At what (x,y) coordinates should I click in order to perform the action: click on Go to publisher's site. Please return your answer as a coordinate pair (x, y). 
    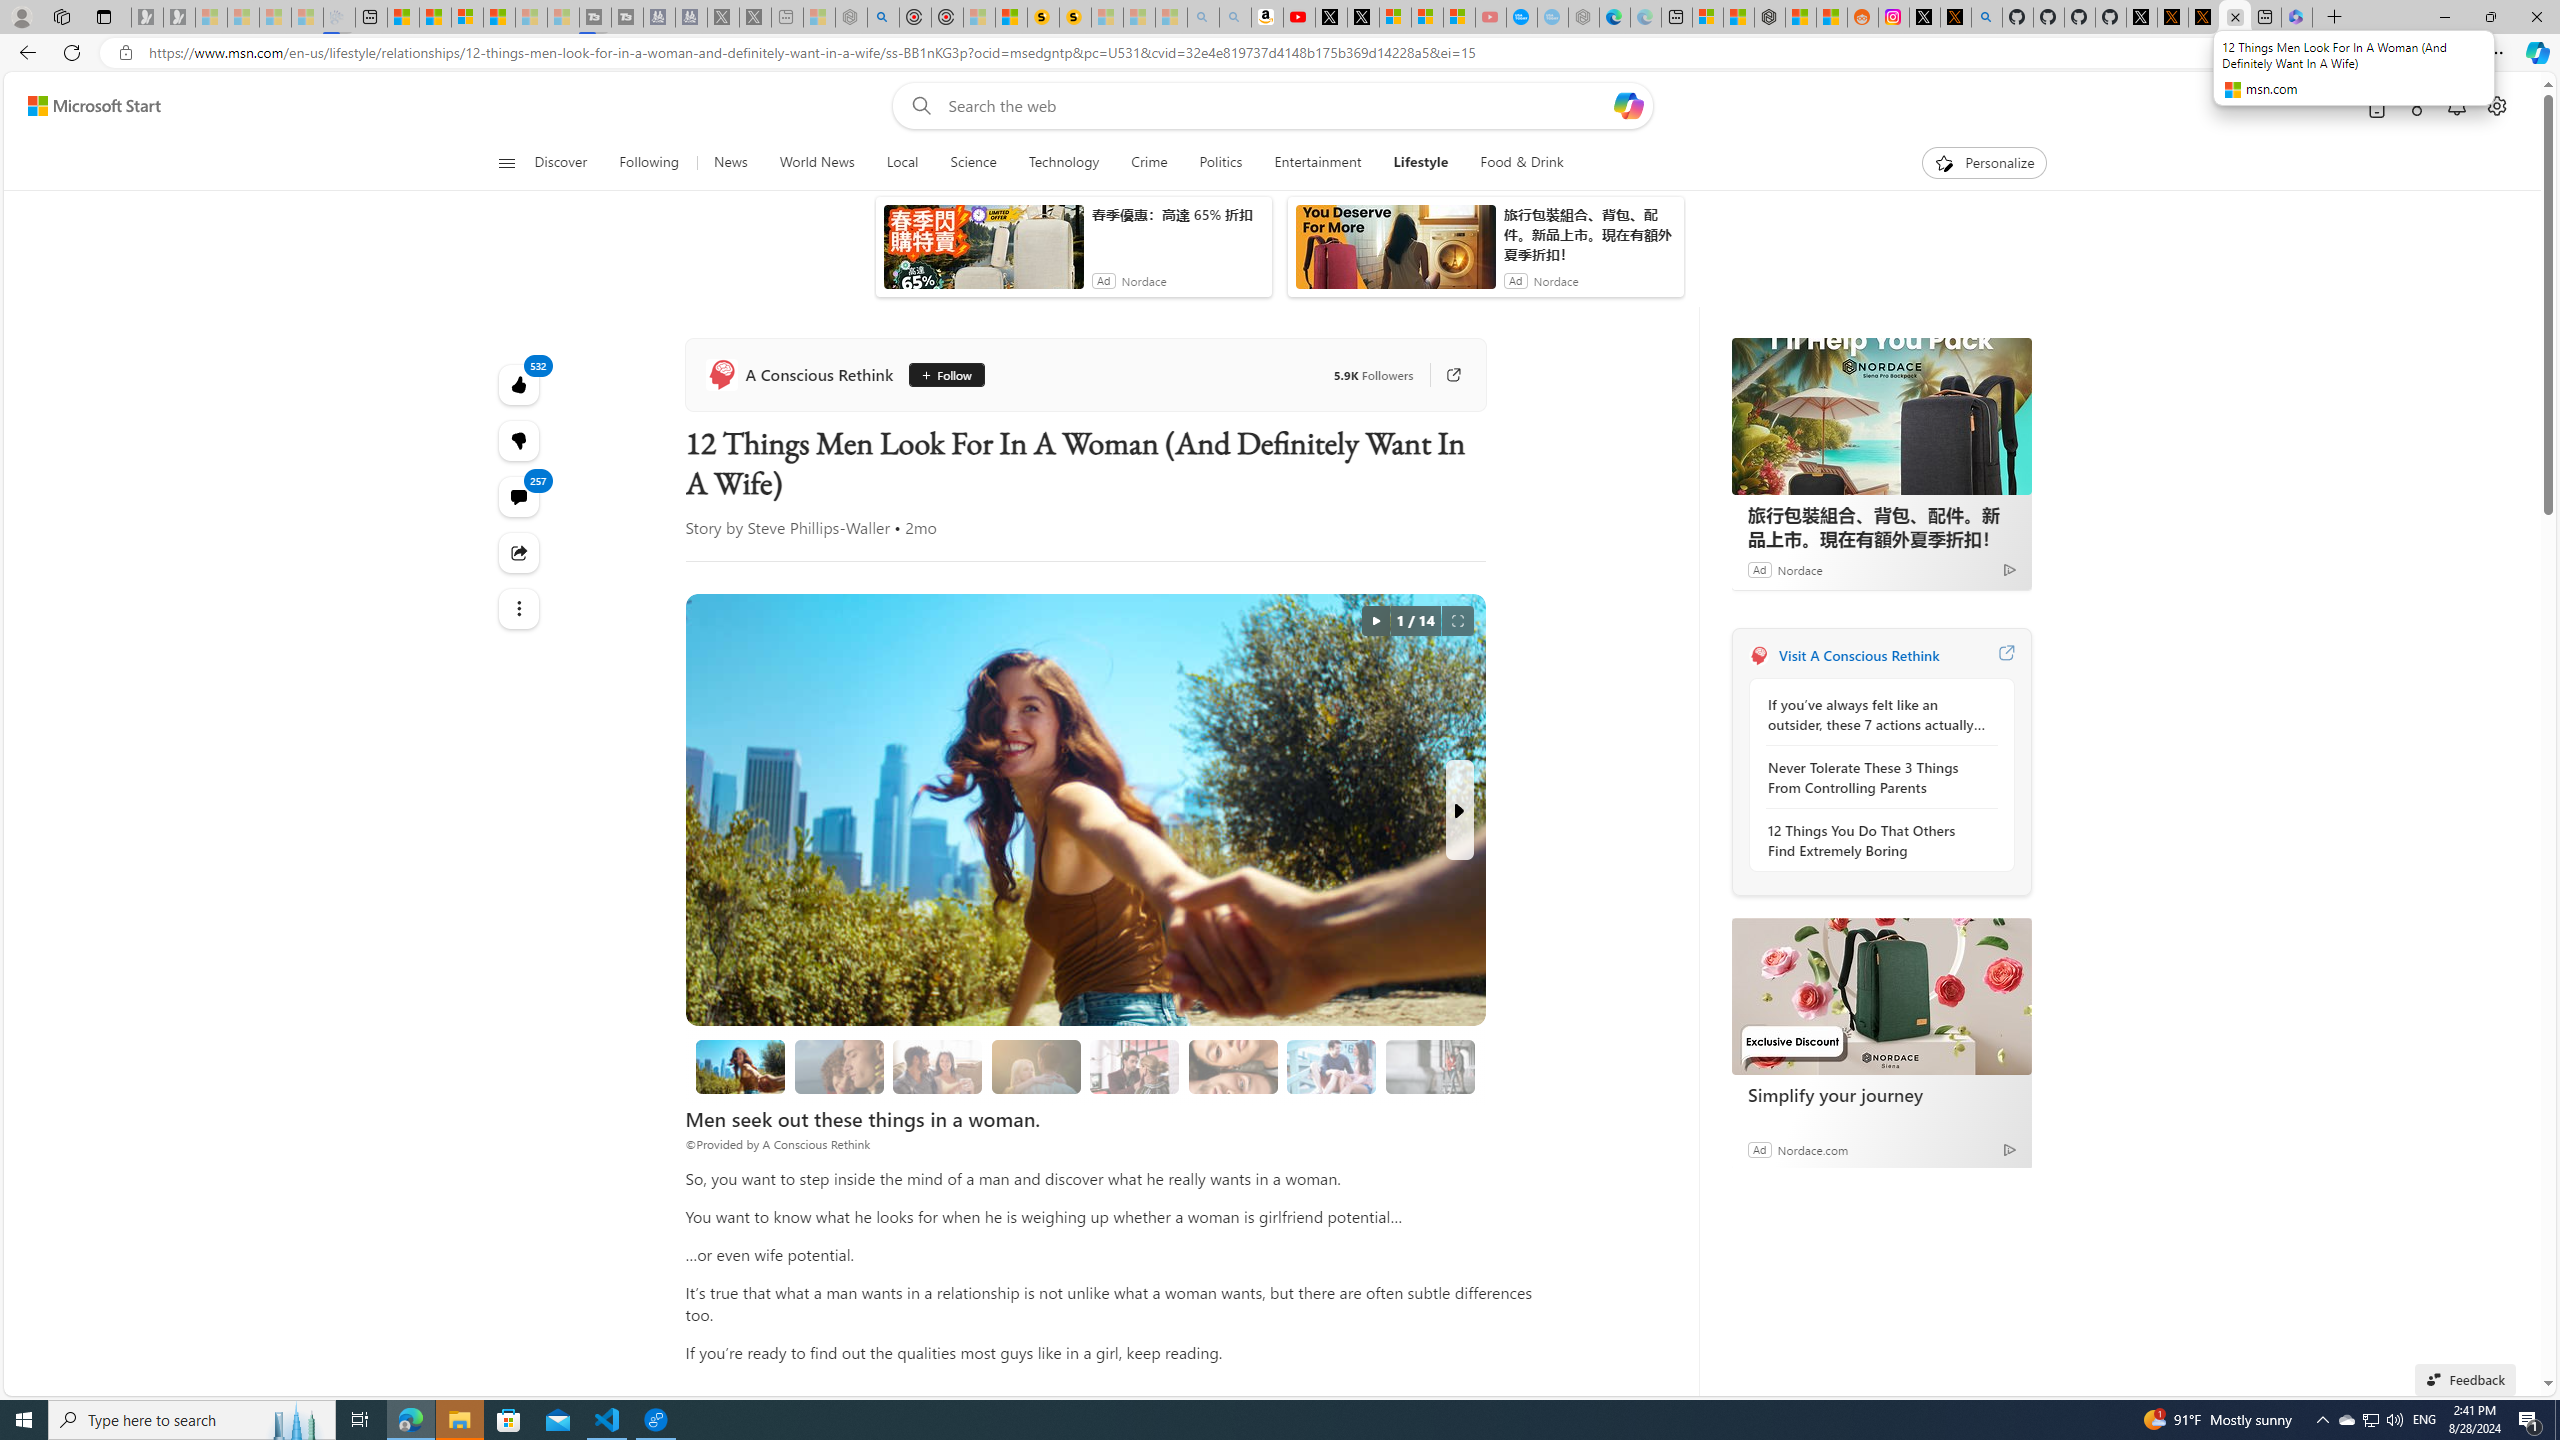
    Looking at the image, I should click on (1444, 374).